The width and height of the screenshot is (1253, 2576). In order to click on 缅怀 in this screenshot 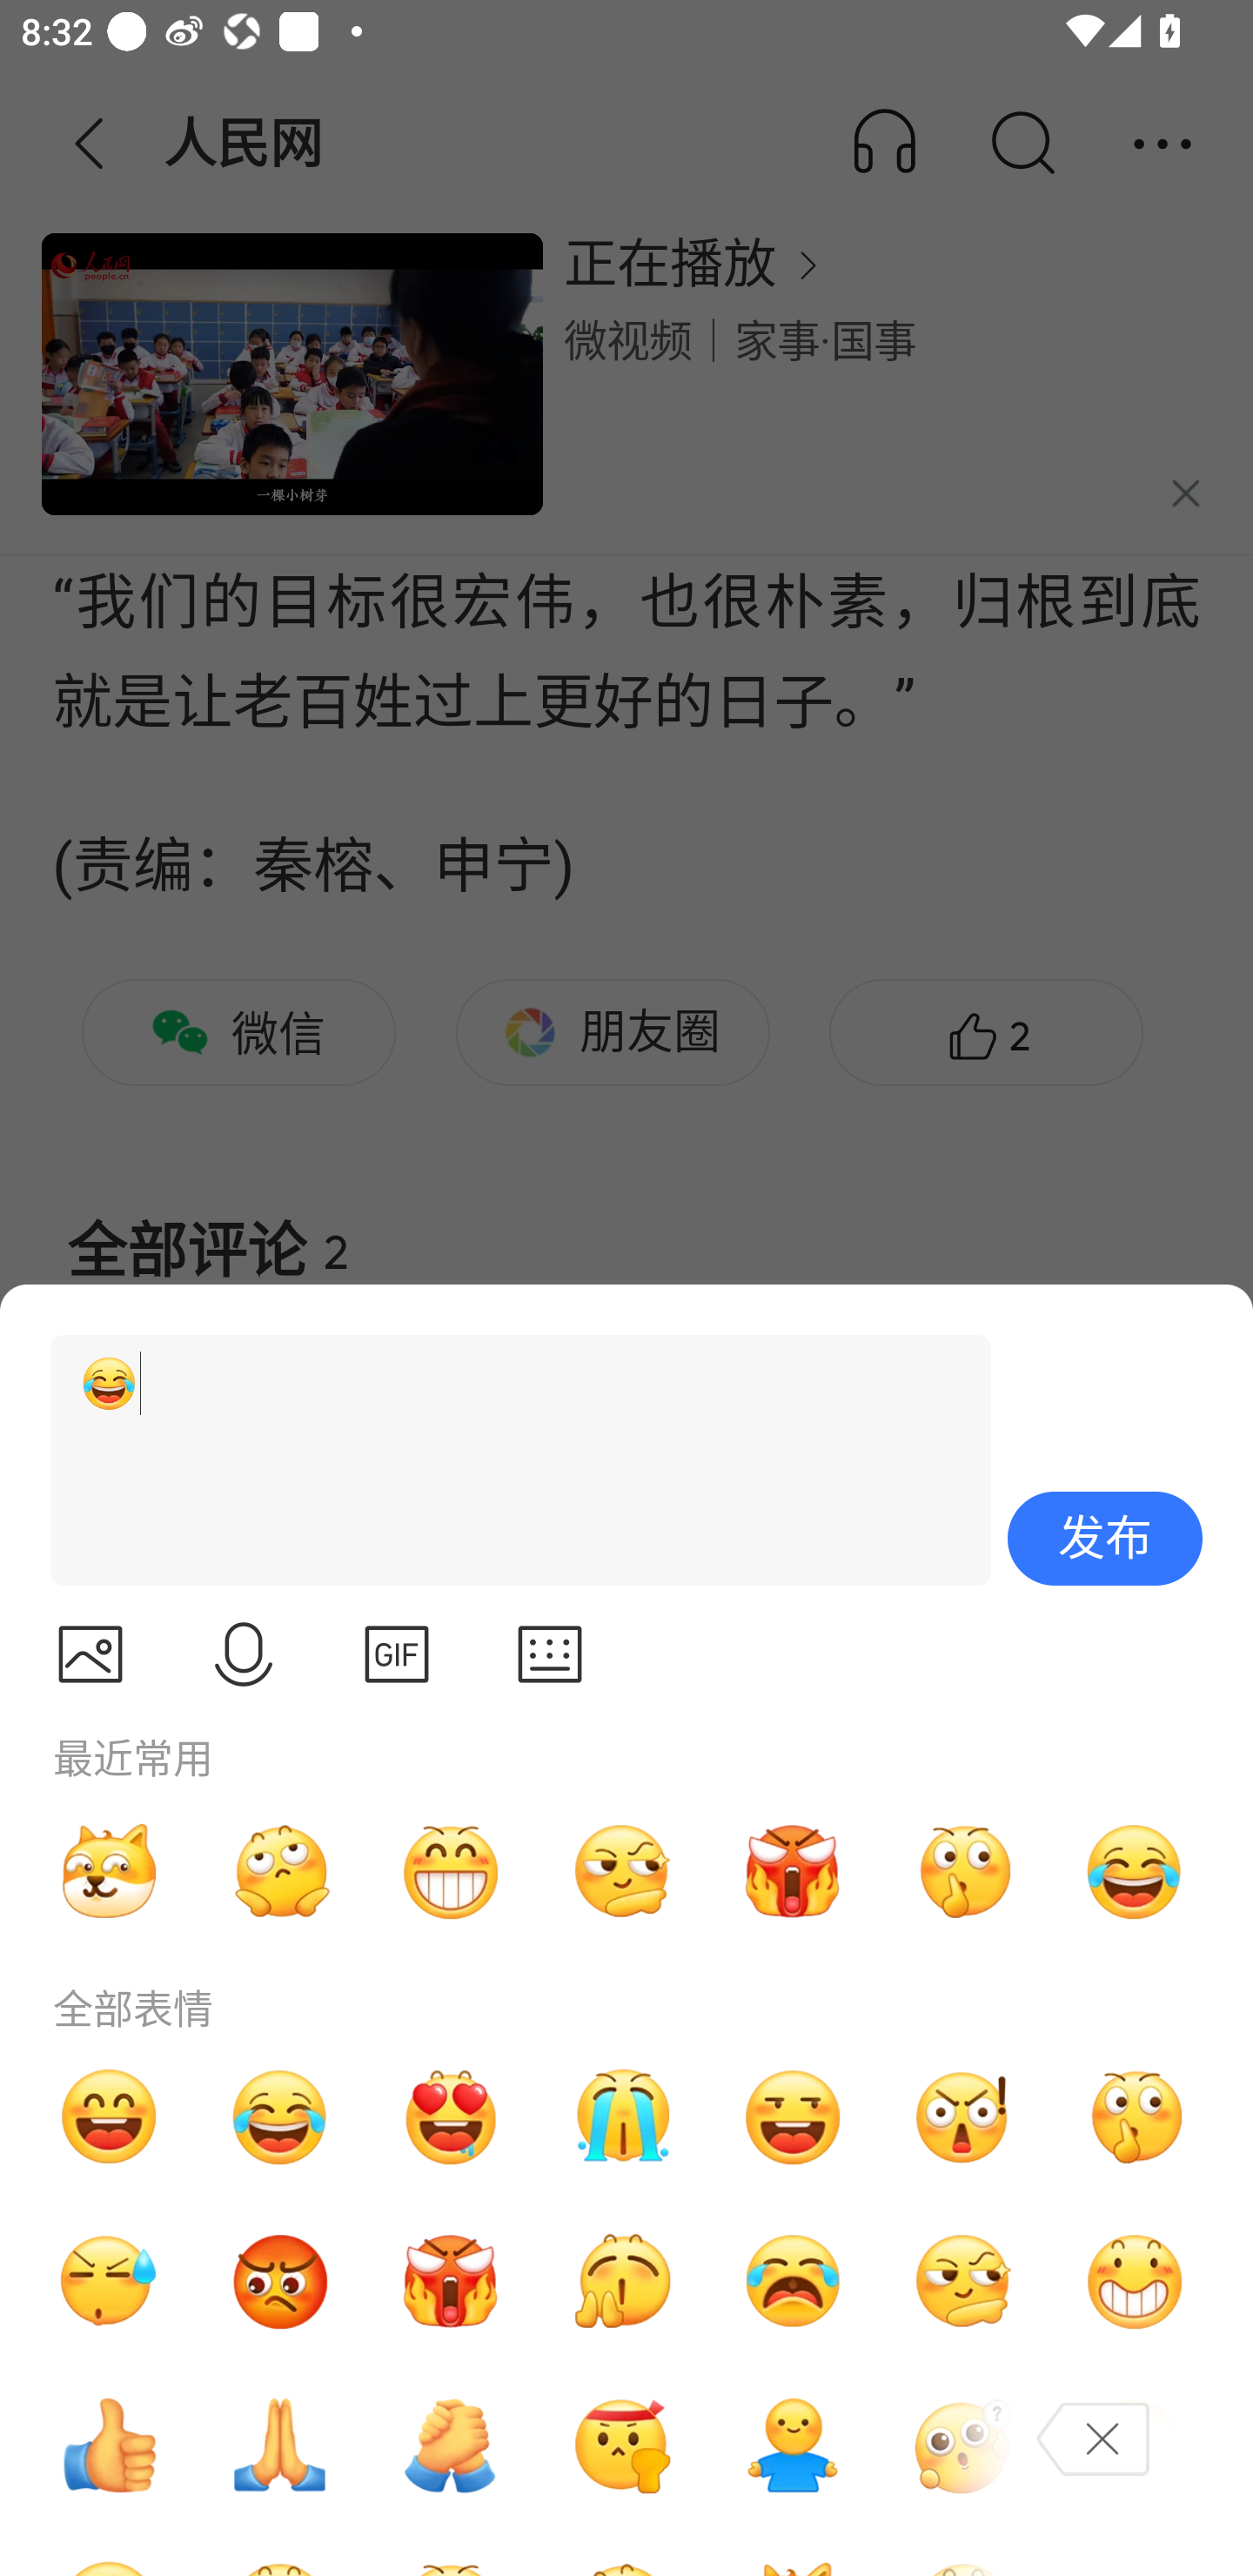, I will do `click(280, 2445)`.